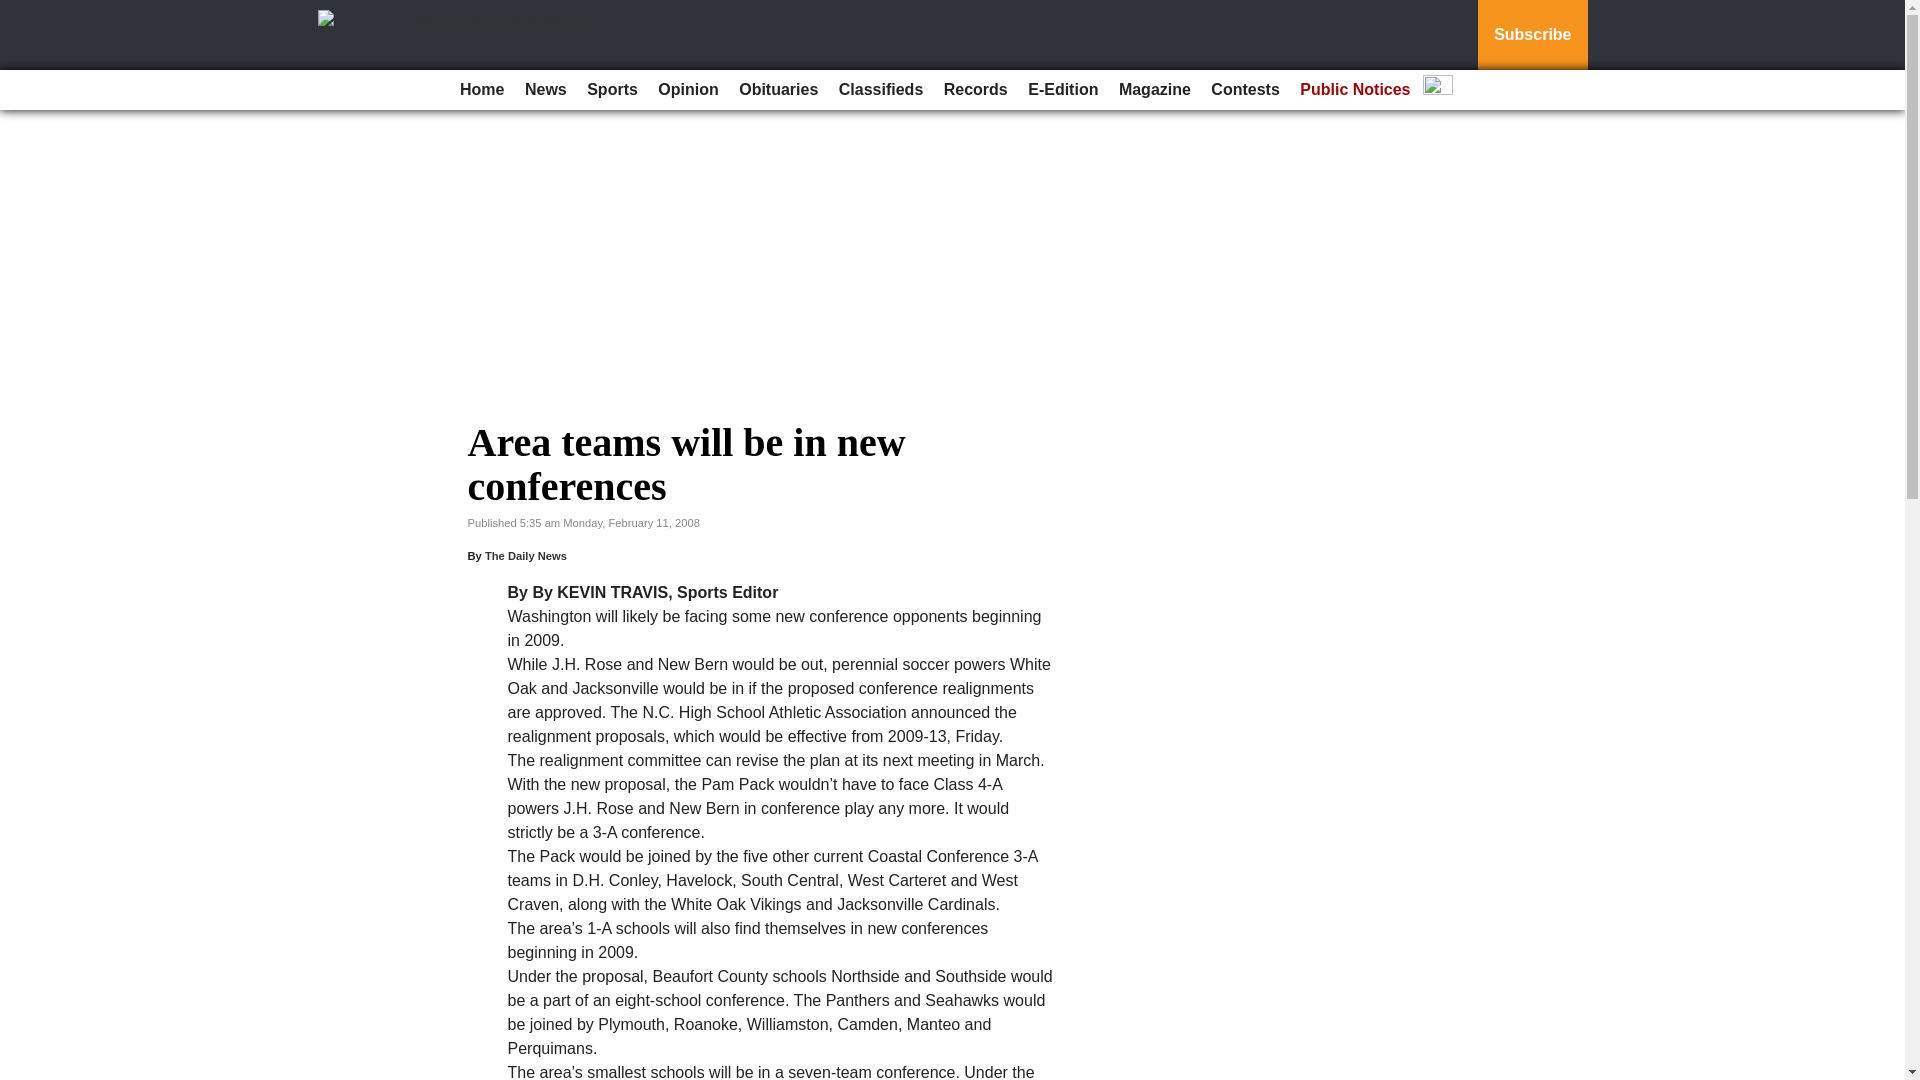  Describe the element at coordinates (545, 90) in the screenshot. I see `News` at that location.